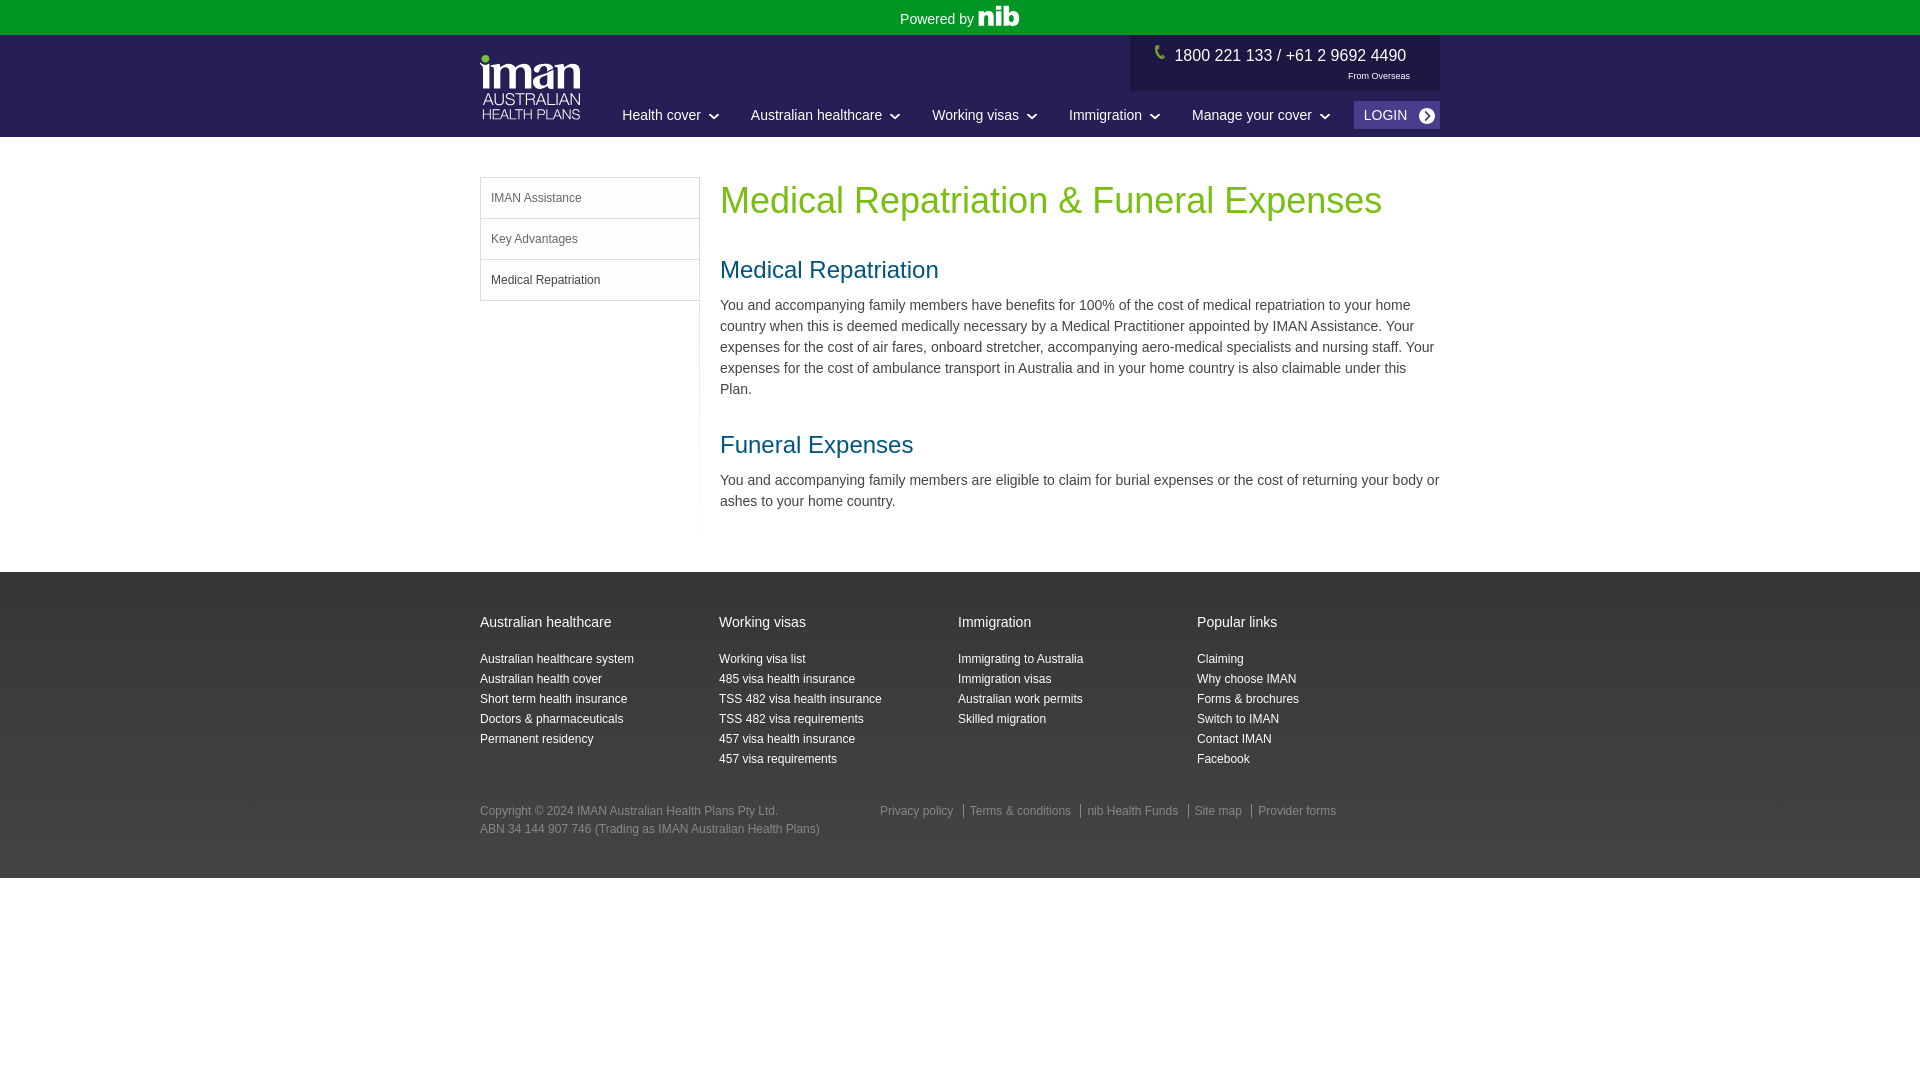 The image size is (1920, 1080). Describe the element at coordinates (1120, 115) in the screenshot. I see `Immigration` at that location.